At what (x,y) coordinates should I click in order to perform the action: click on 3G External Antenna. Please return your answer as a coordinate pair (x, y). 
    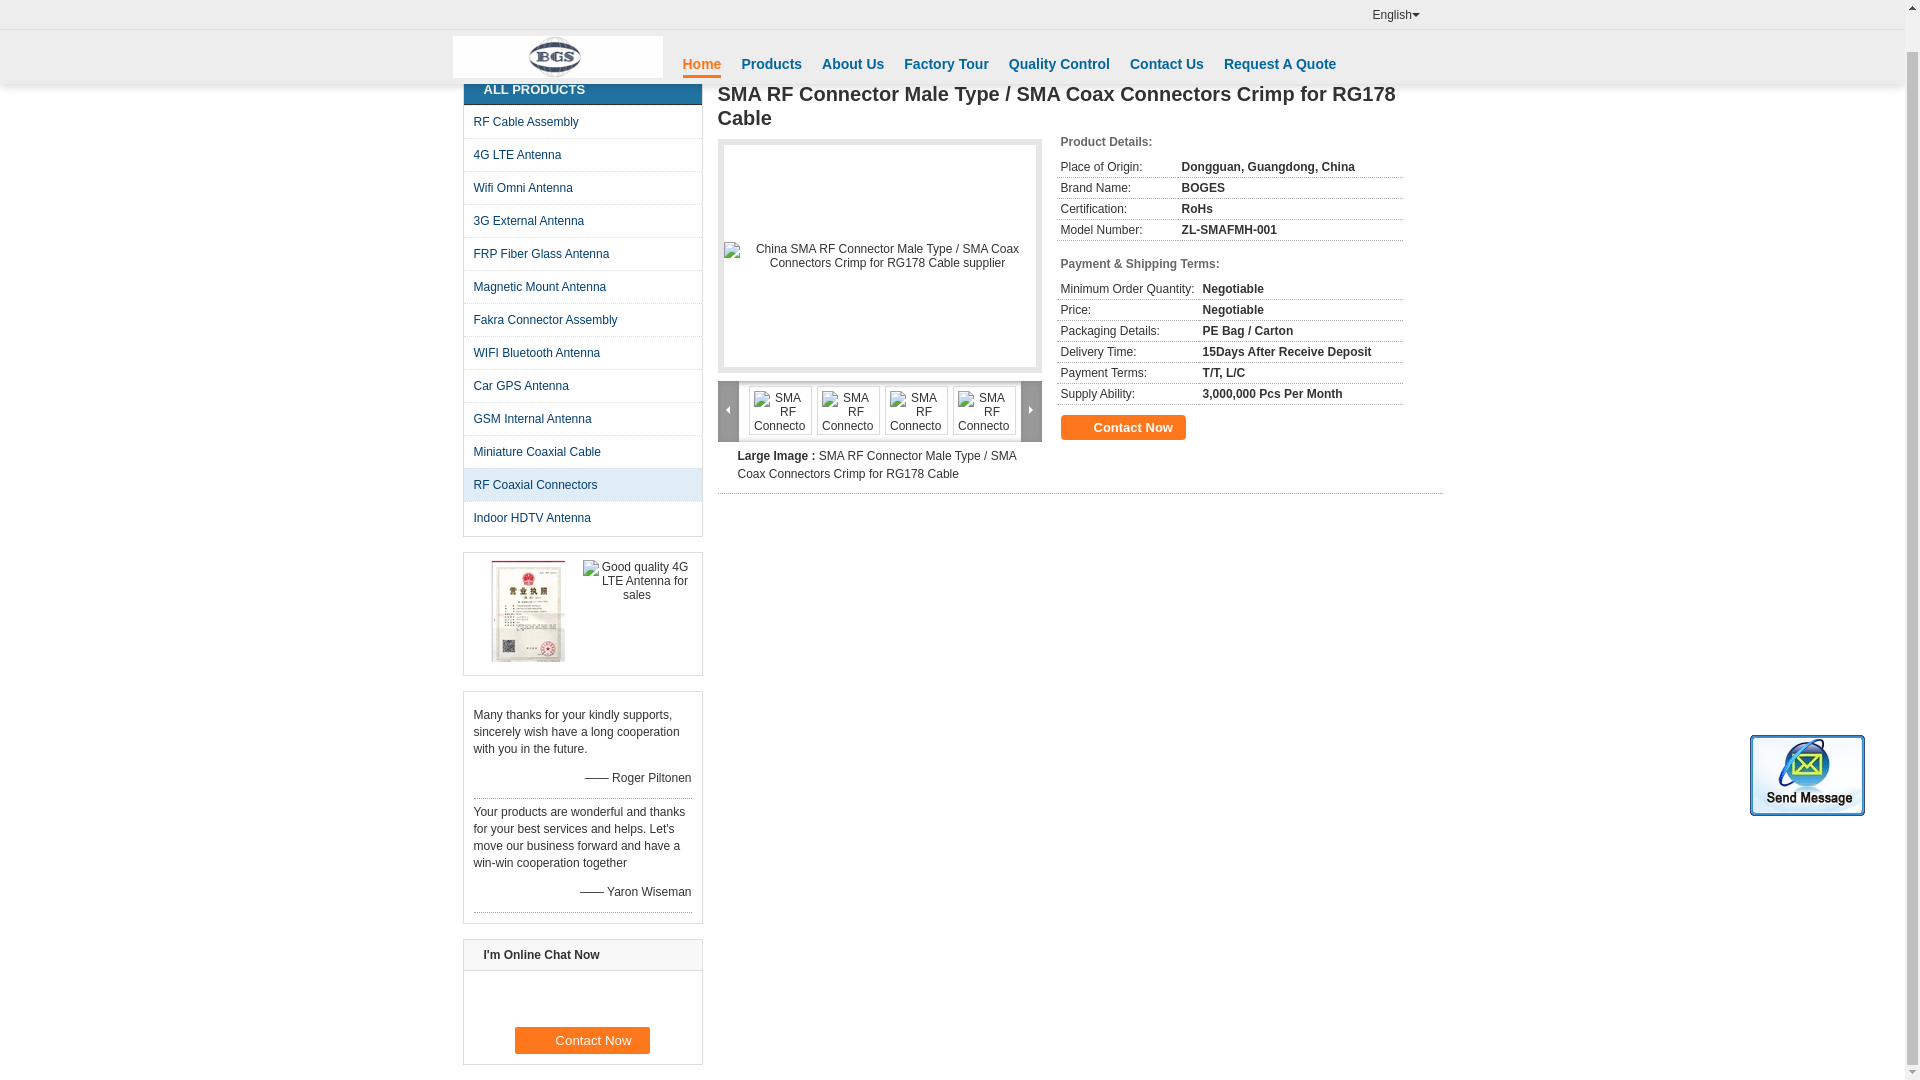
    Looking at the image, I should click on (584, 220).